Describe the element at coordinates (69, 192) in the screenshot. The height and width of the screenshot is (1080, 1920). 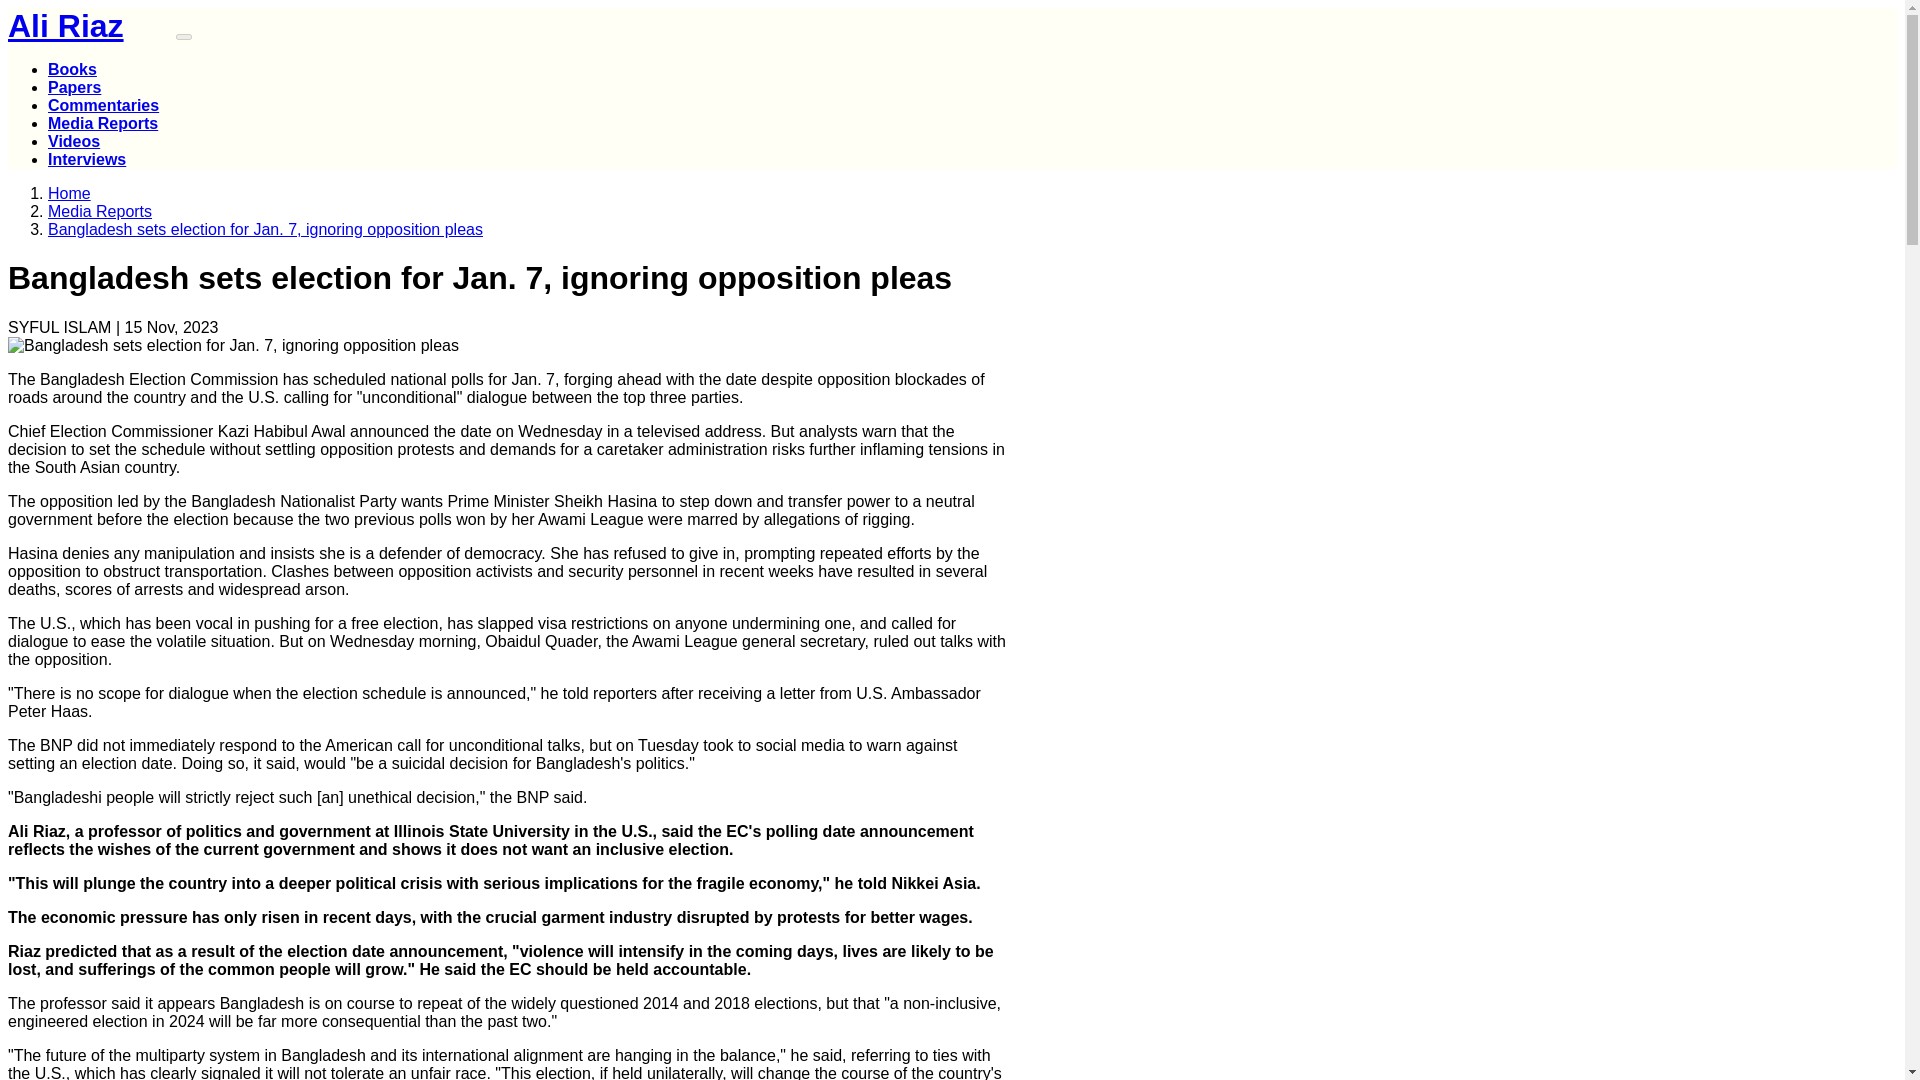
I see `Home` at that location.